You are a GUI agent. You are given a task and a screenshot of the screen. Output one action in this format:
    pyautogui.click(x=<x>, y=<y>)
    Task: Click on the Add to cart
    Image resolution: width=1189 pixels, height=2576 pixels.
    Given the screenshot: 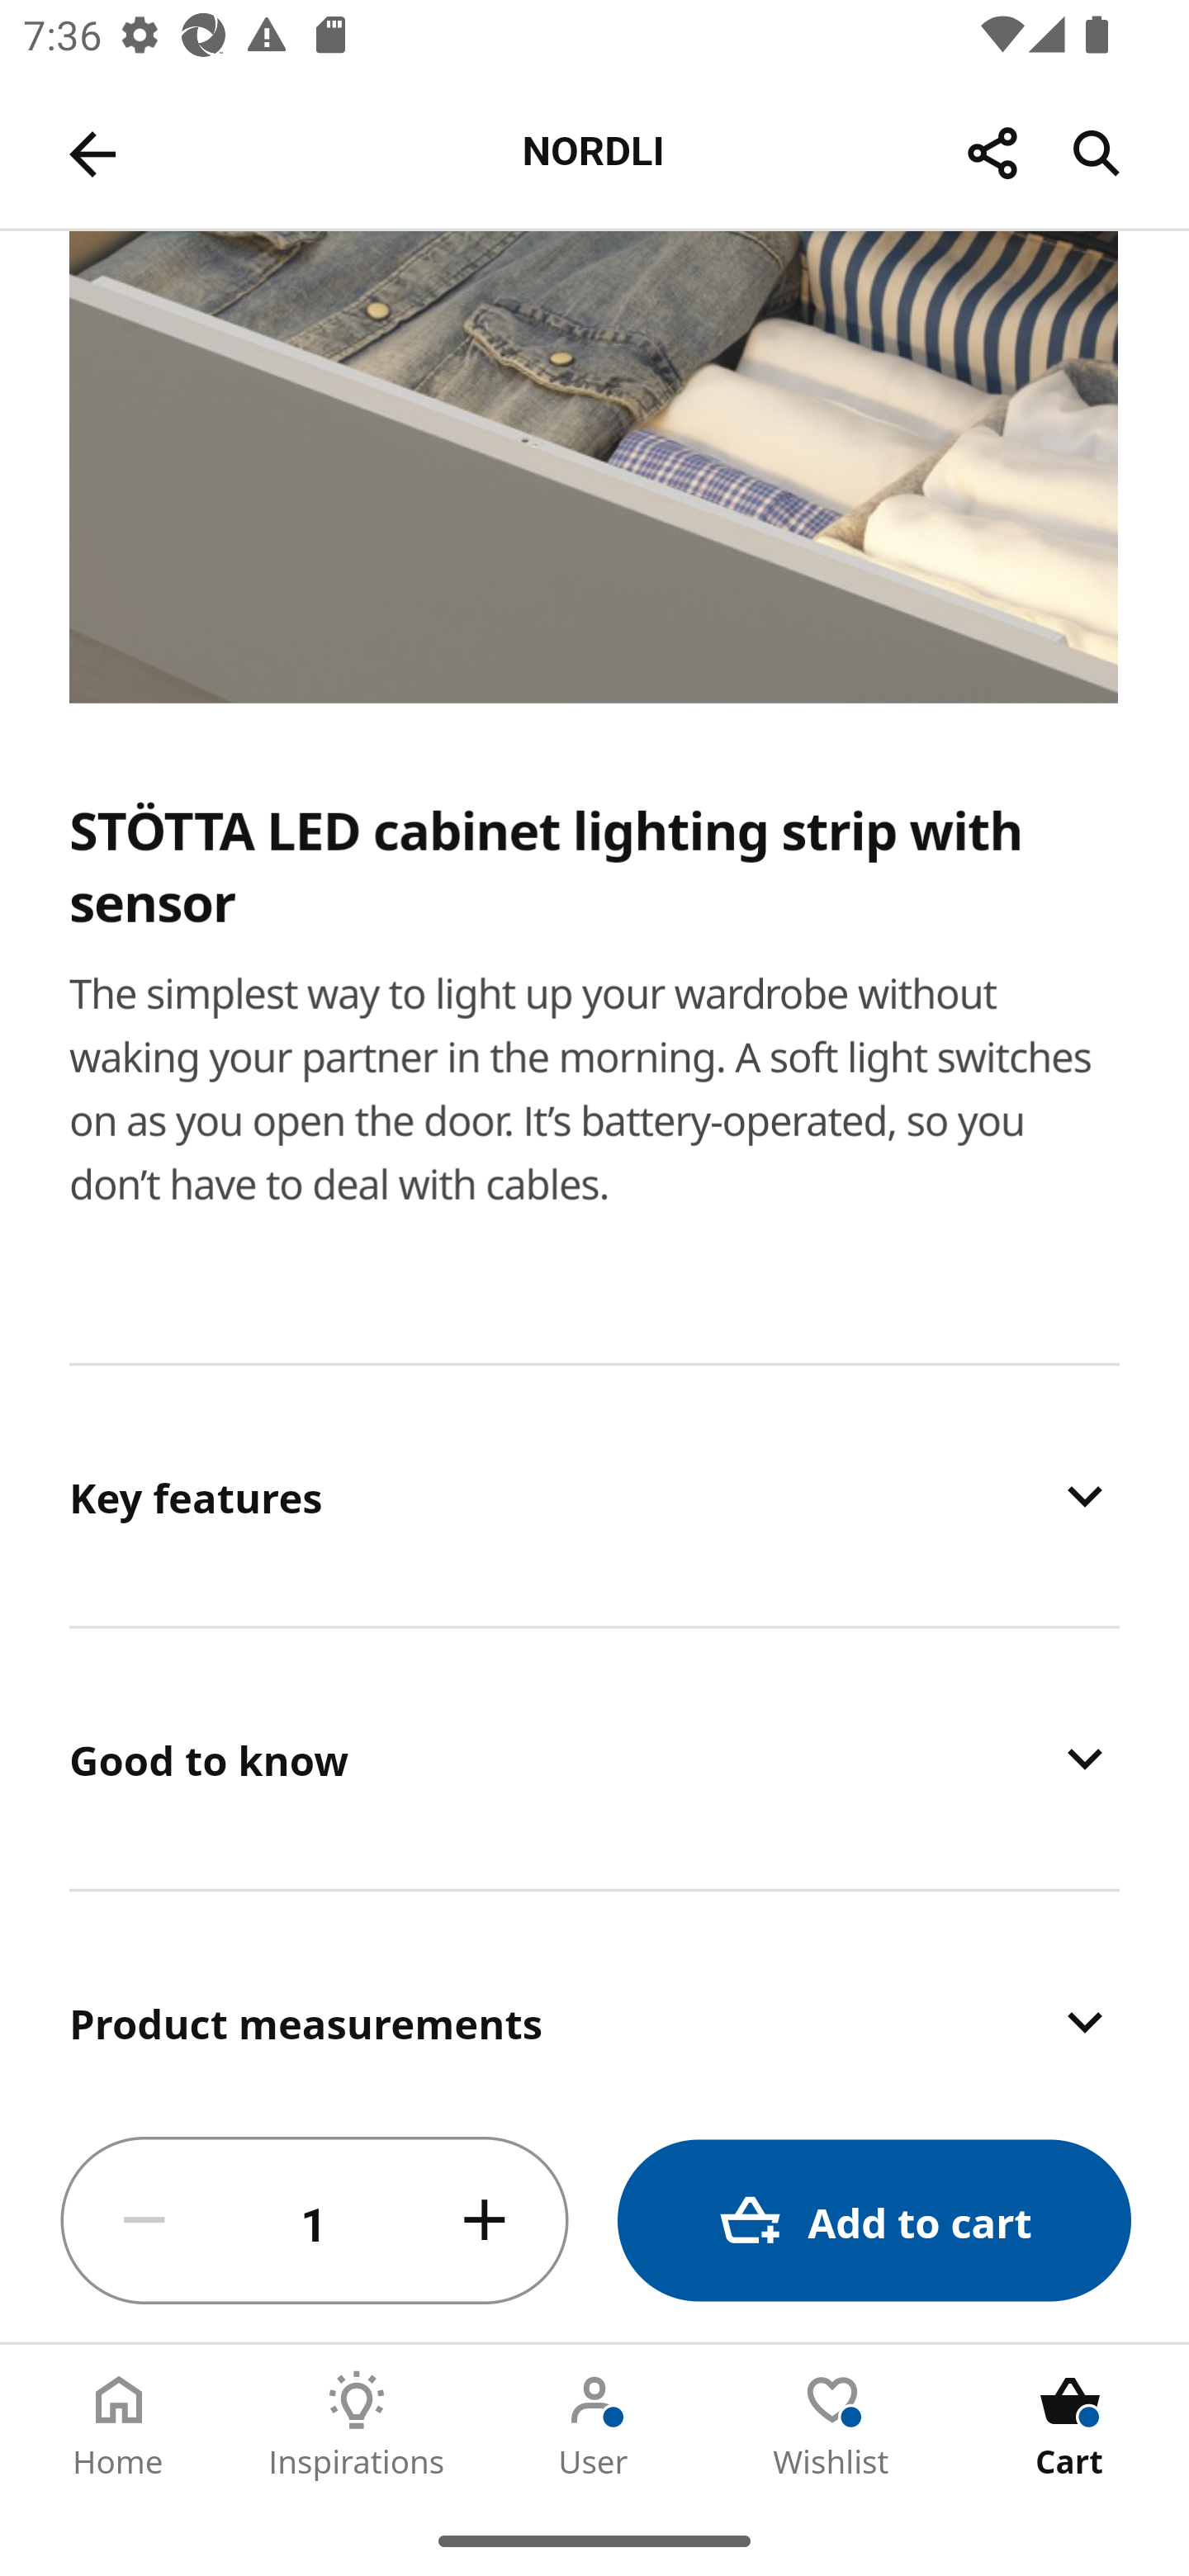 What is the action you would take?
    pyautogui.click(x=874, y=2221)
    